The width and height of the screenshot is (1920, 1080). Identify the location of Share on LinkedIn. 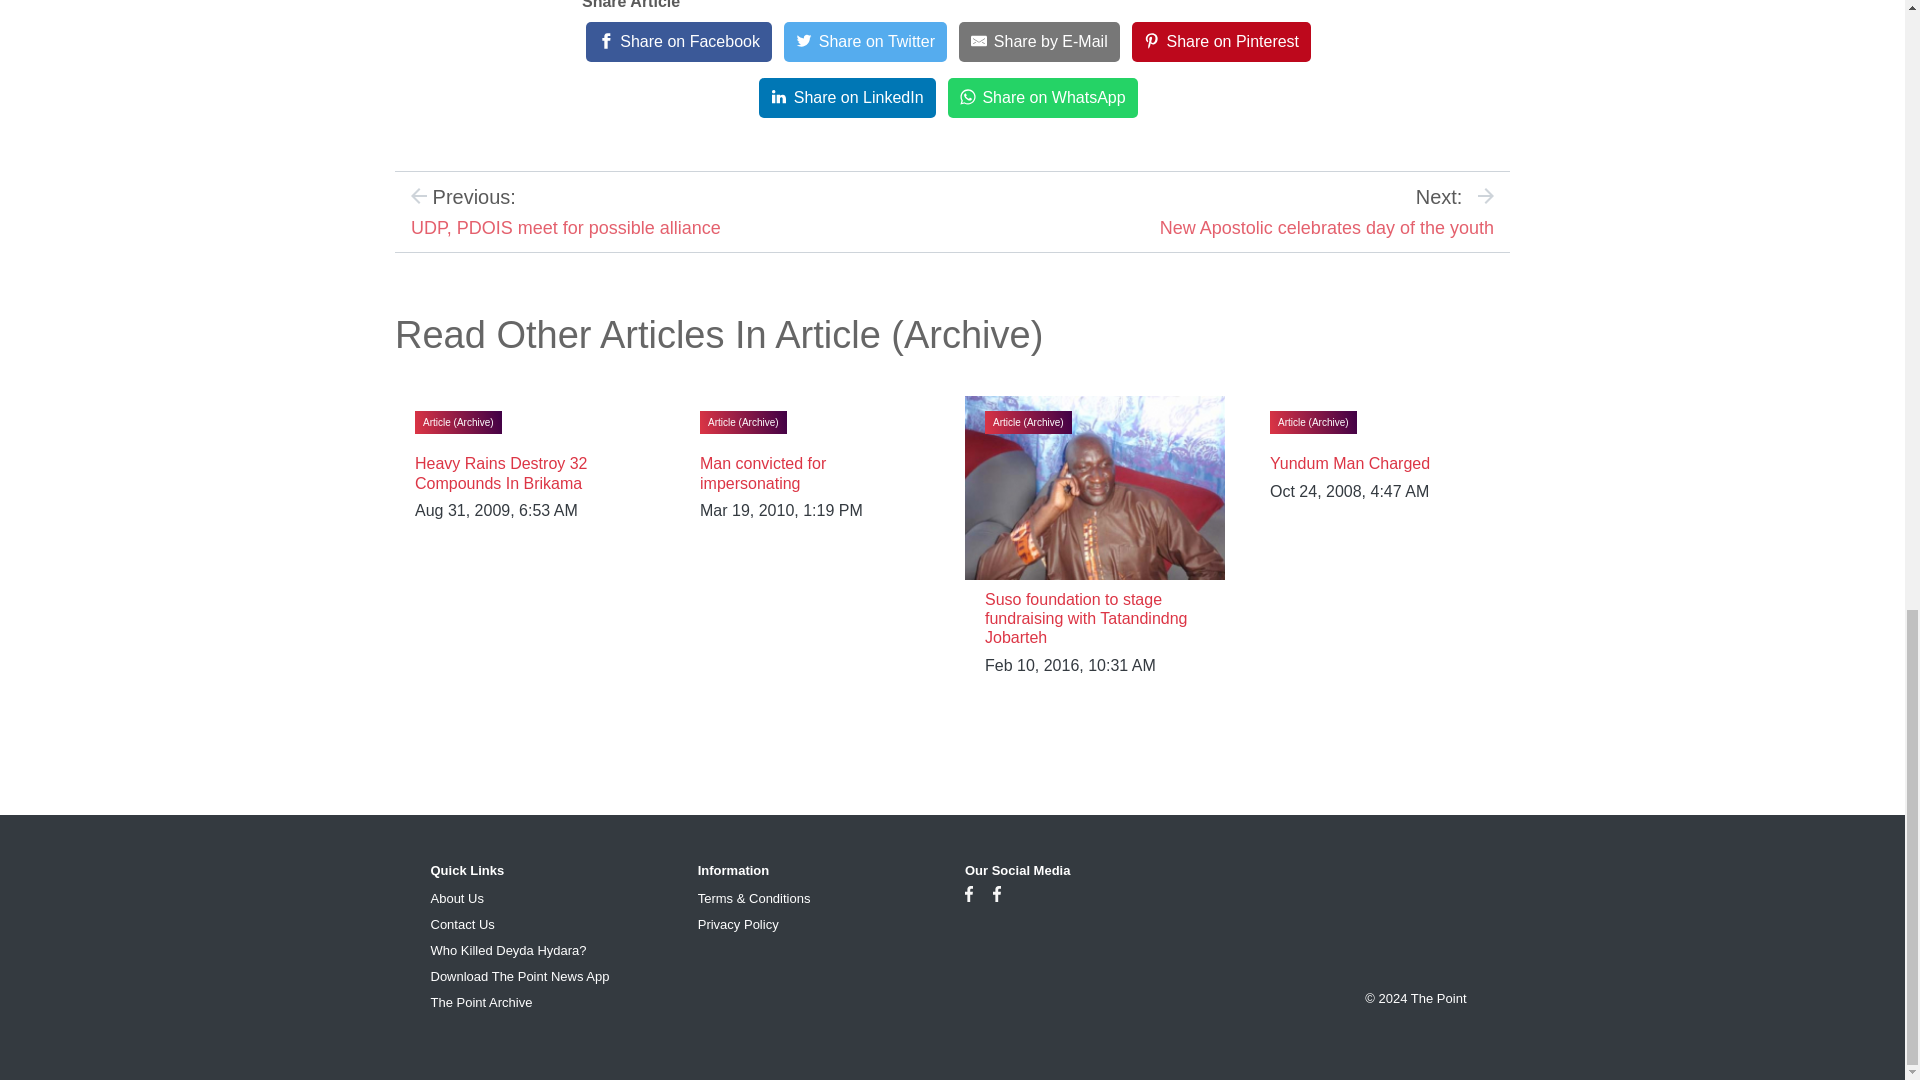
(846, 97).